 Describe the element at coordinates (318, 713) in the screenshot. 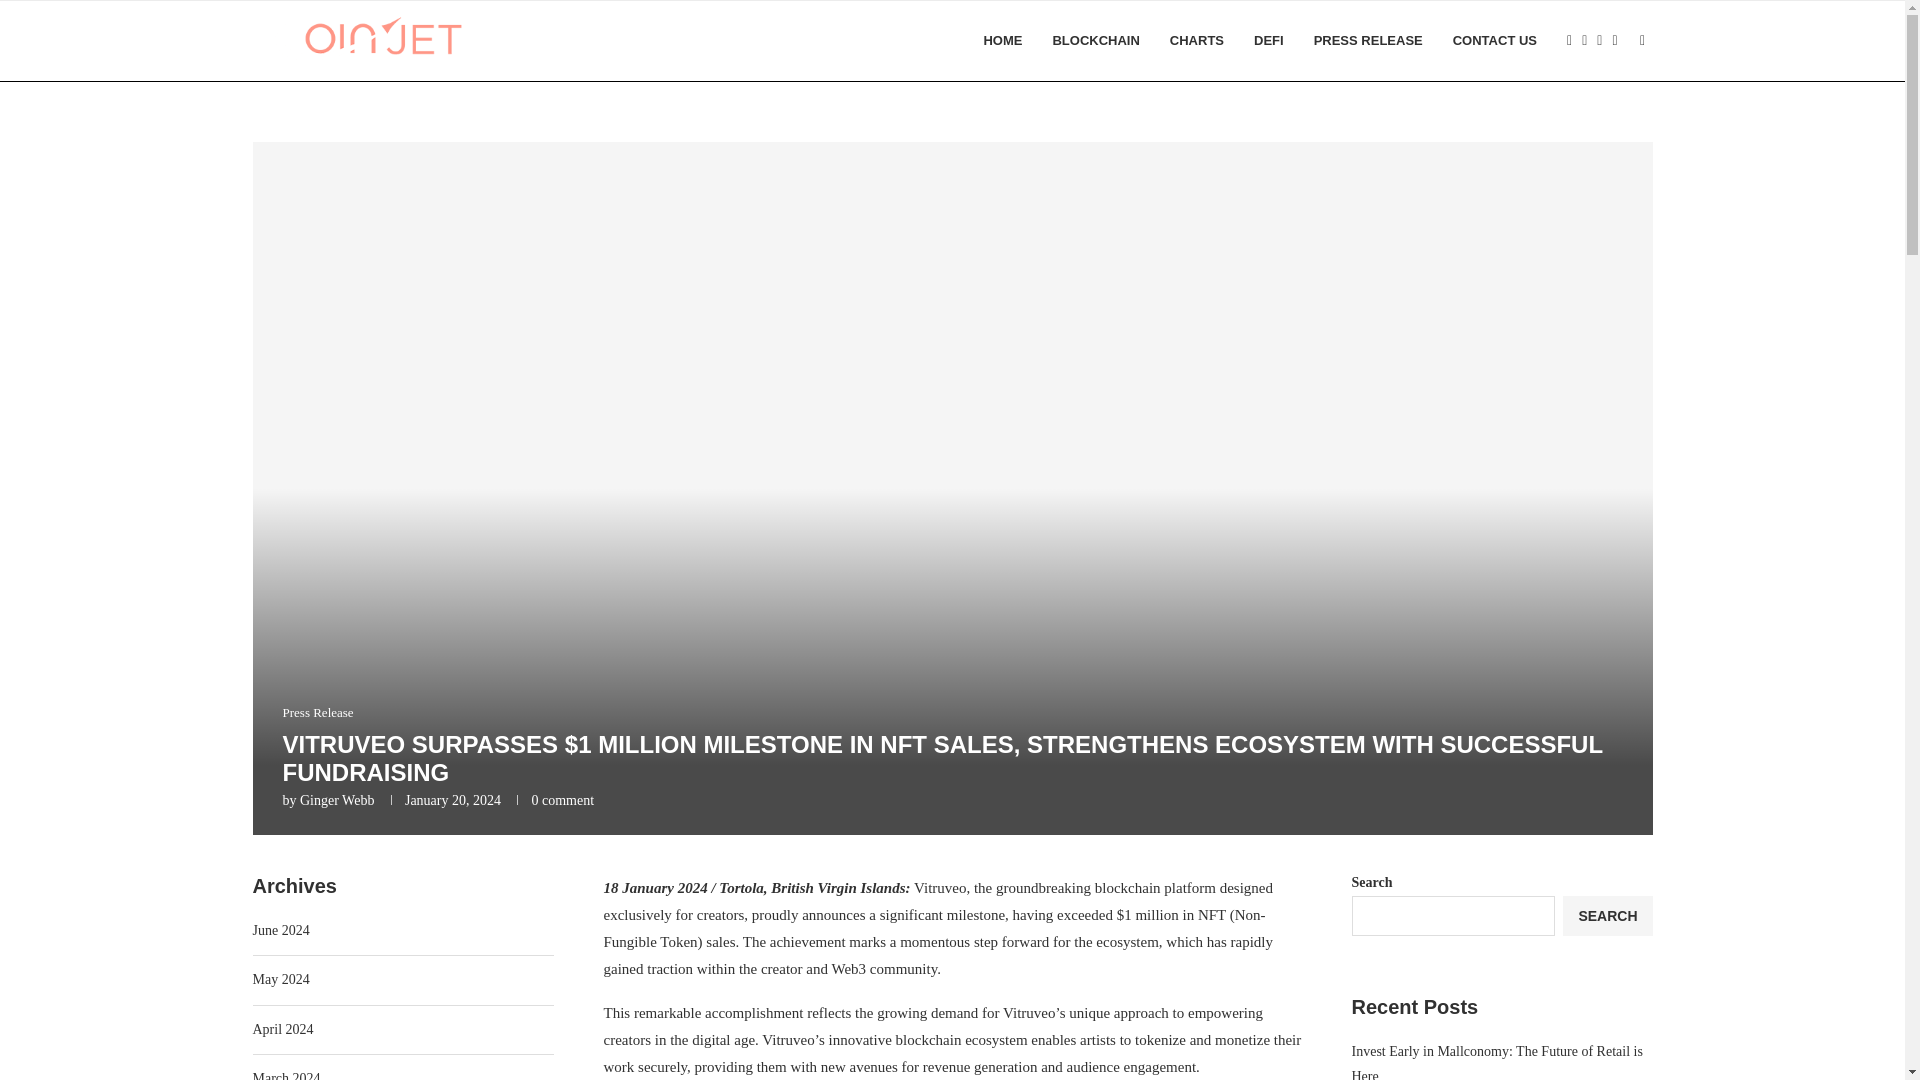

I see `Press Release` at that location.